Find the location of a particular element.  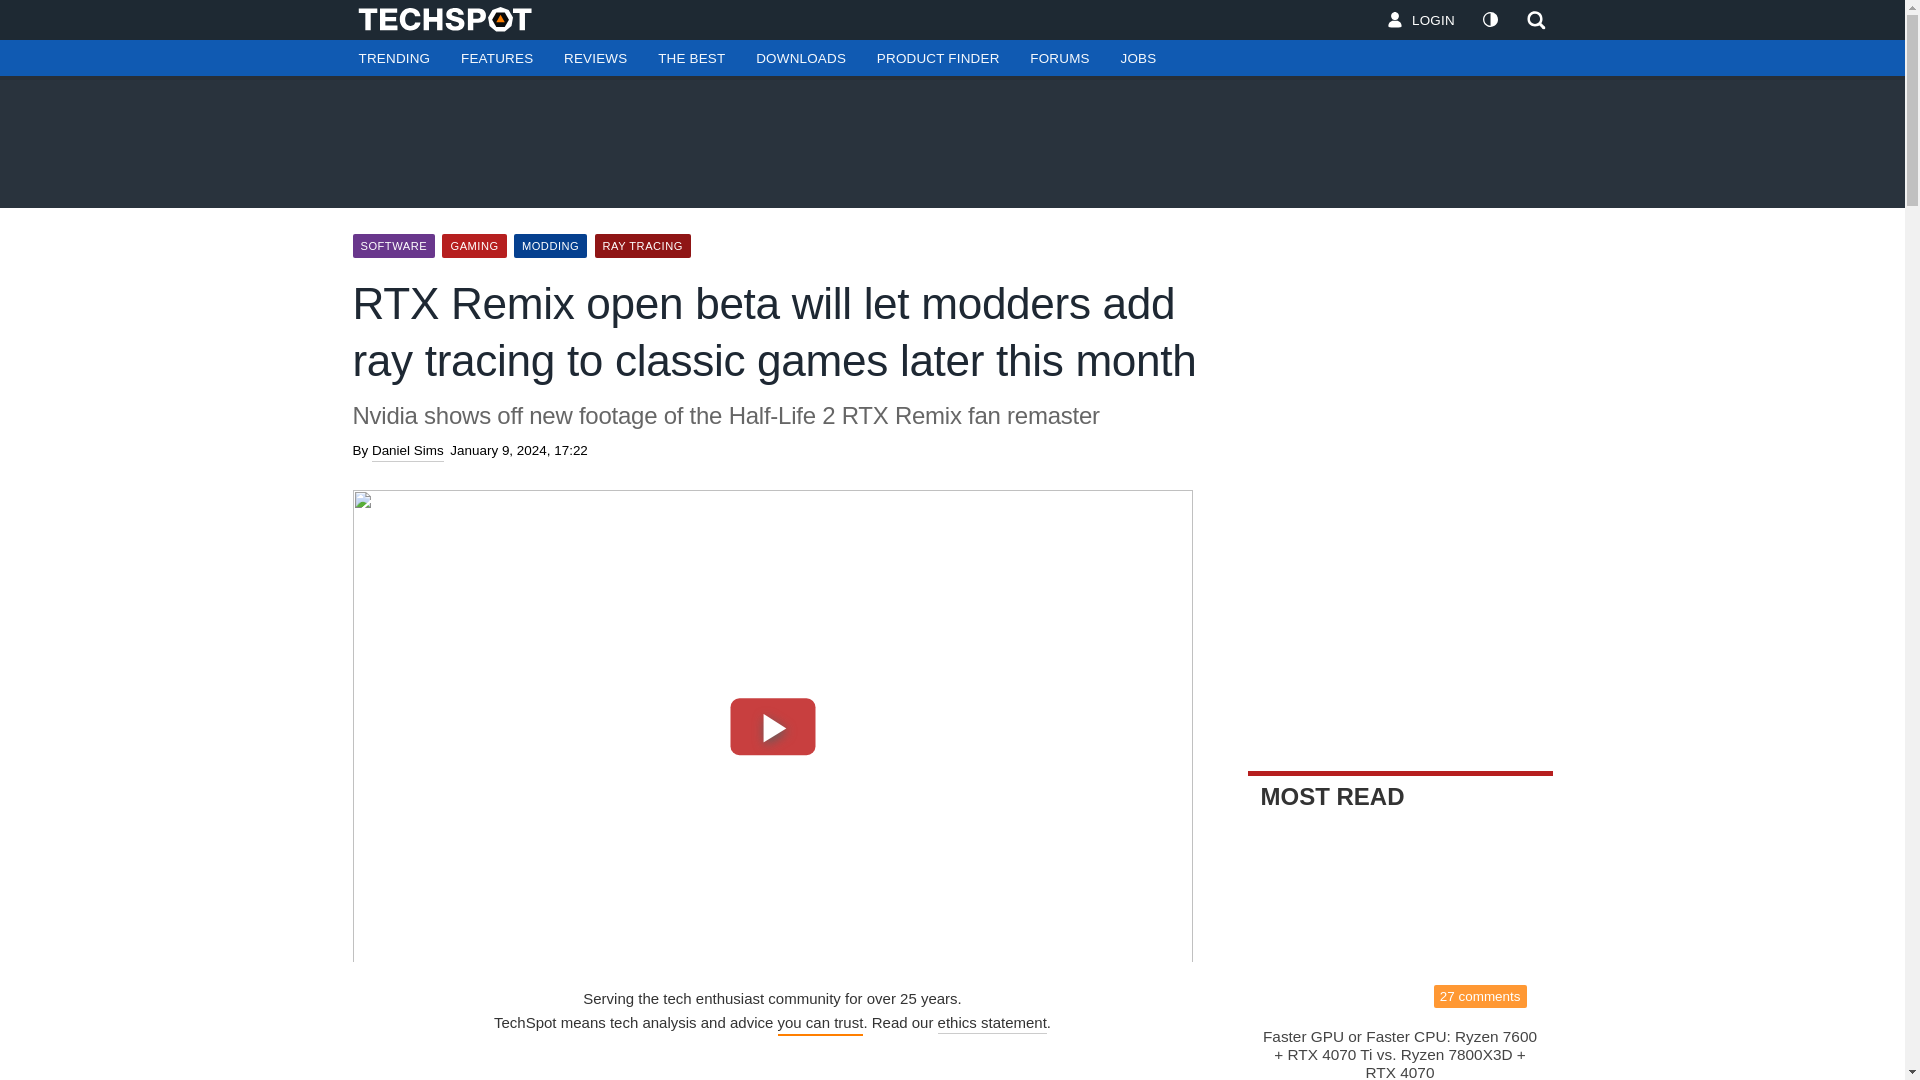

LOGIN is located at coordinates (1421, 20).